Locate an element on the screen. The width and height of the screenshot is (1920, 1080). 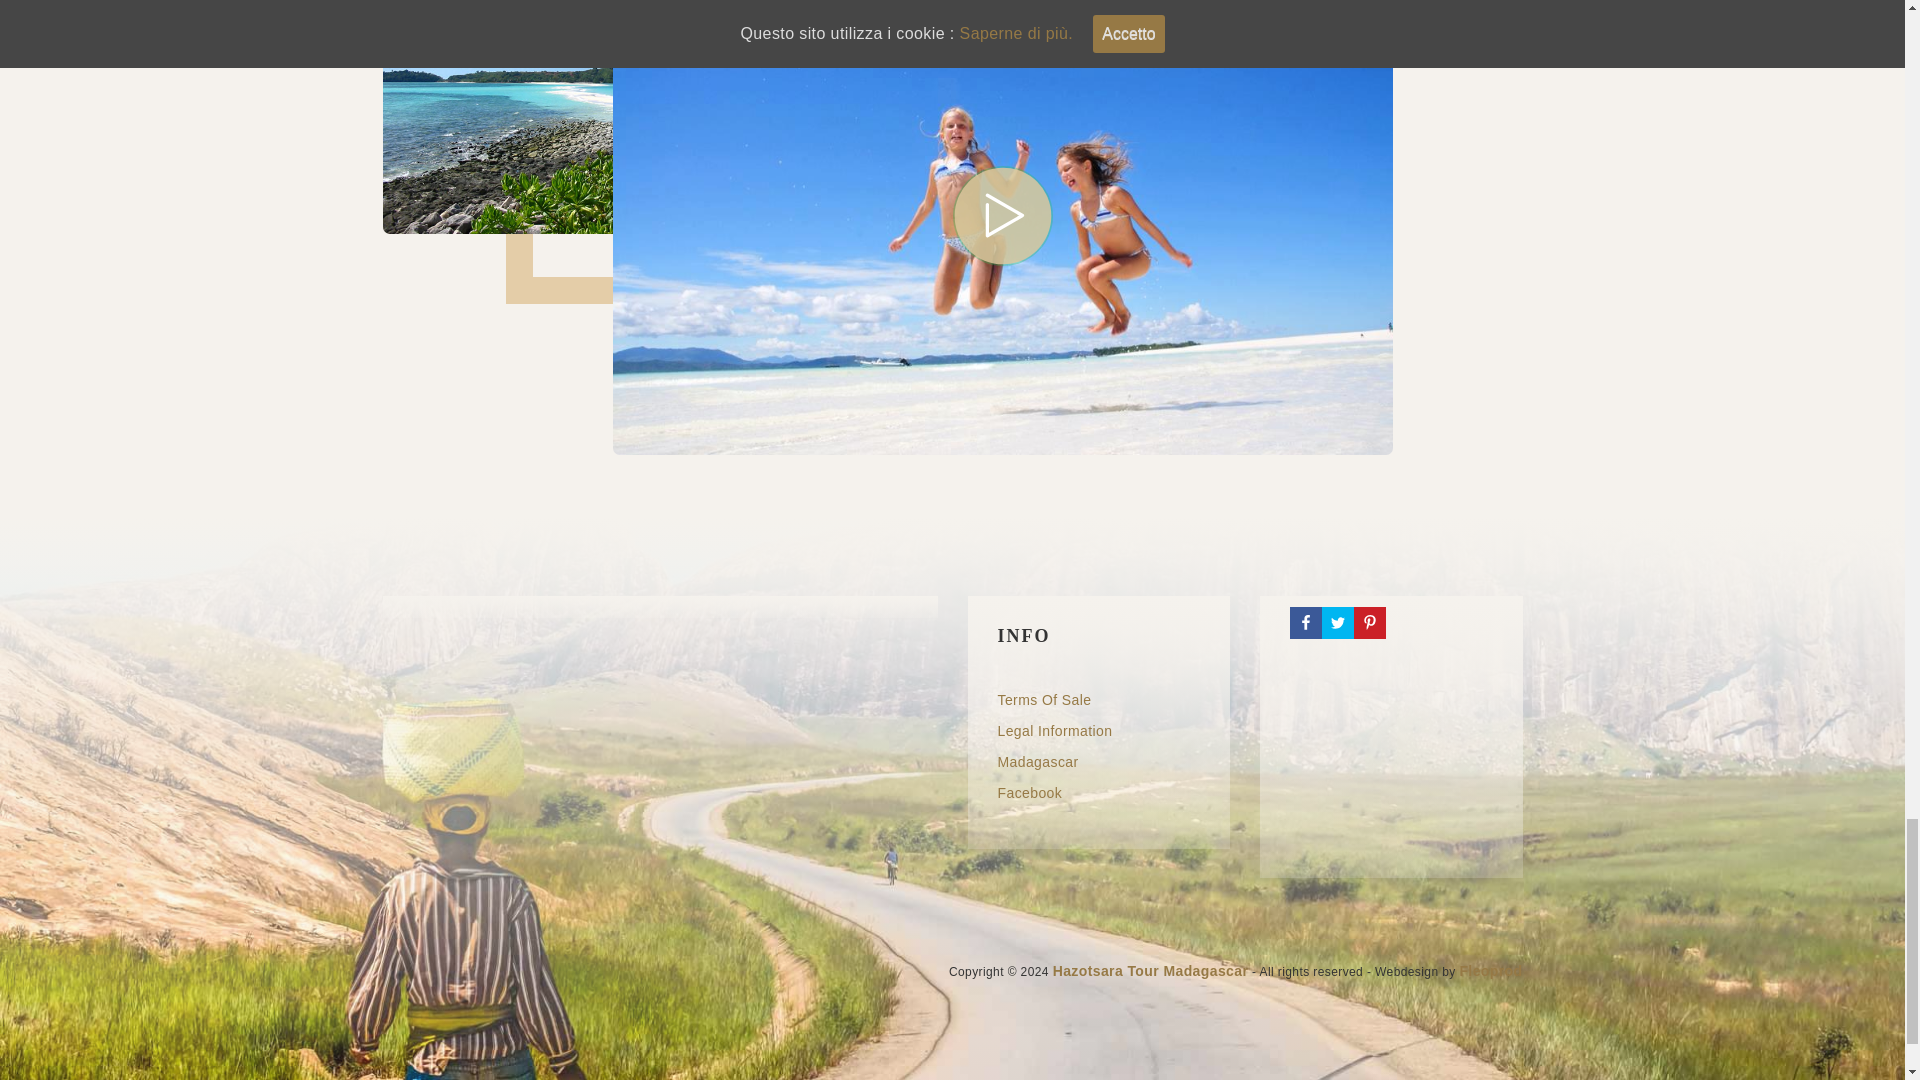
Share on Pinterest is located at coordinates (1370, 622).